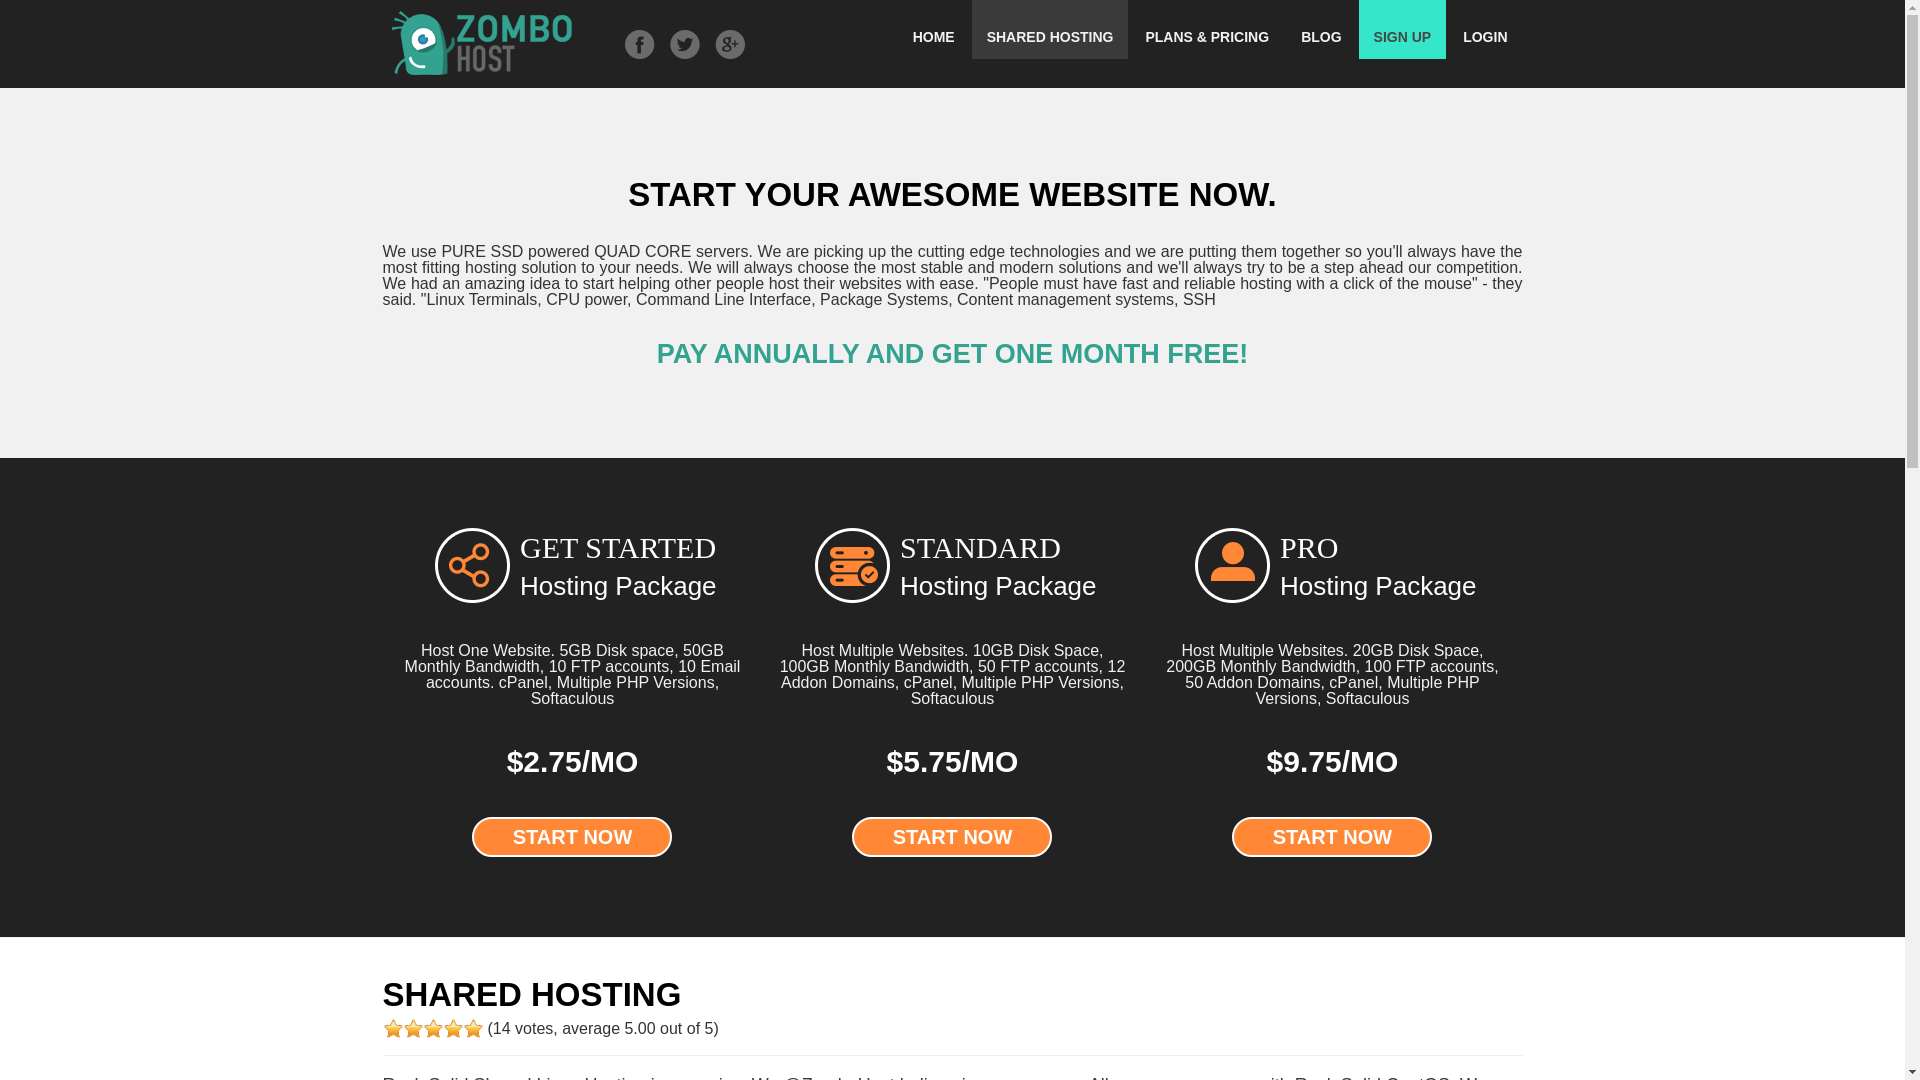 This screenshot has height=1080, width=1920. Describe the element at coordinates (685, 44) in the screenshot. I see `Follow us on Twitter` at that location.